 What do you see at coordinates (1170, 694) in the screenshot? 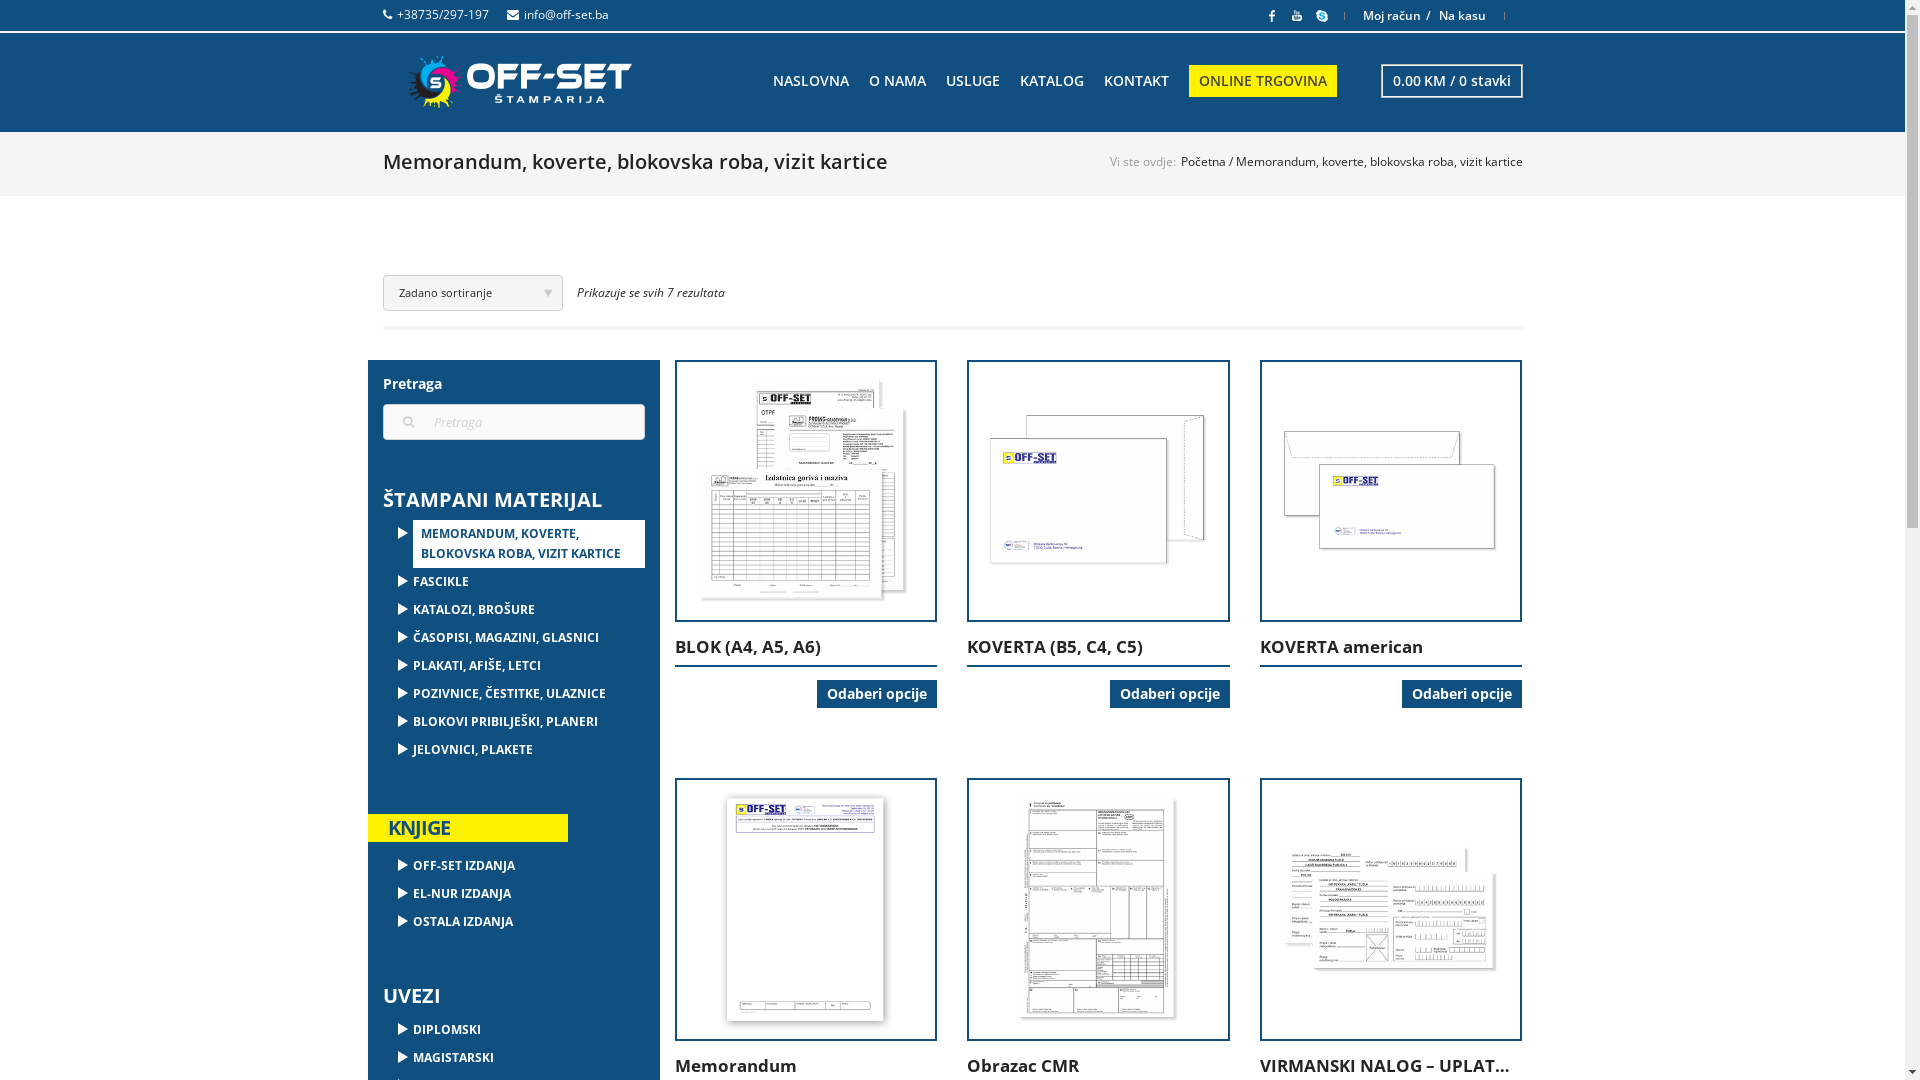
I see `Odaberi opcije` at bounding box center [1170, 694].